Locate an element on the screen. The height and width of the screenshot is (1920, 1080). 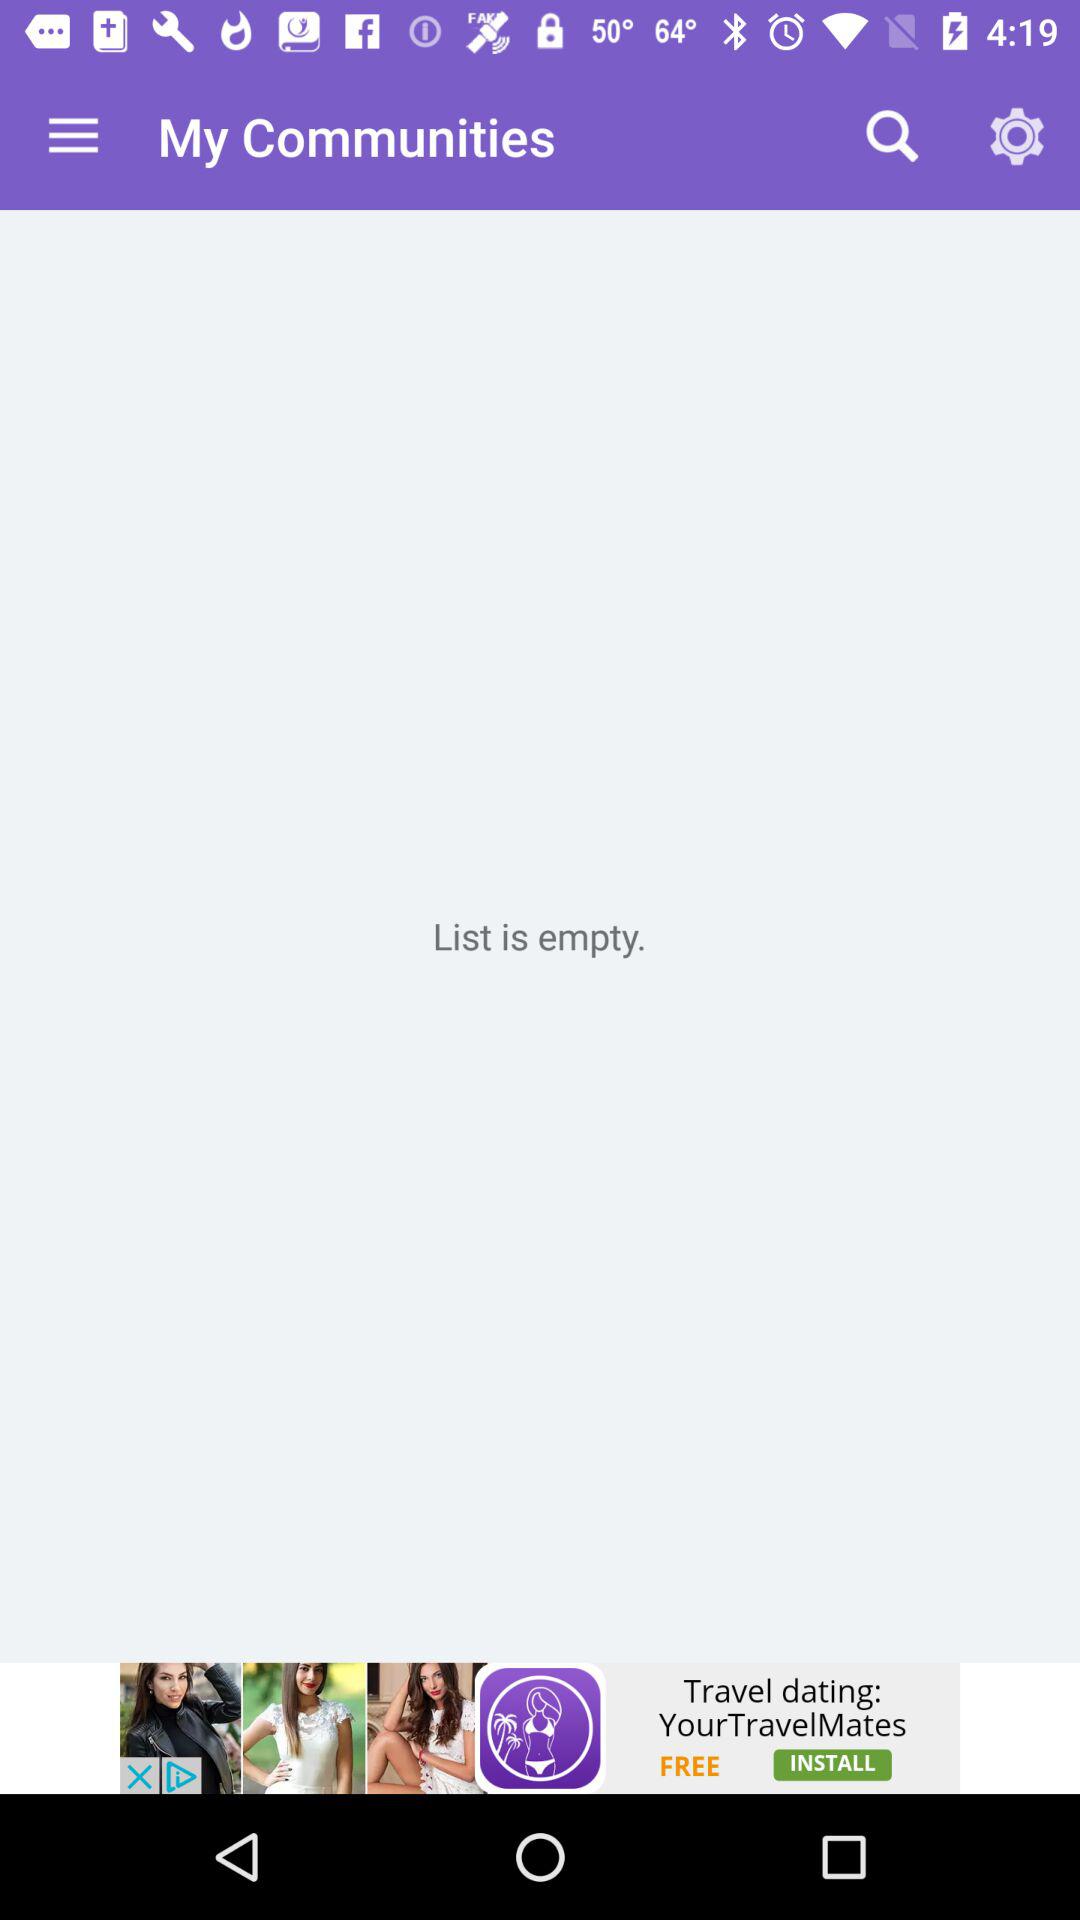
menu page is located at coordinates (540, 936).